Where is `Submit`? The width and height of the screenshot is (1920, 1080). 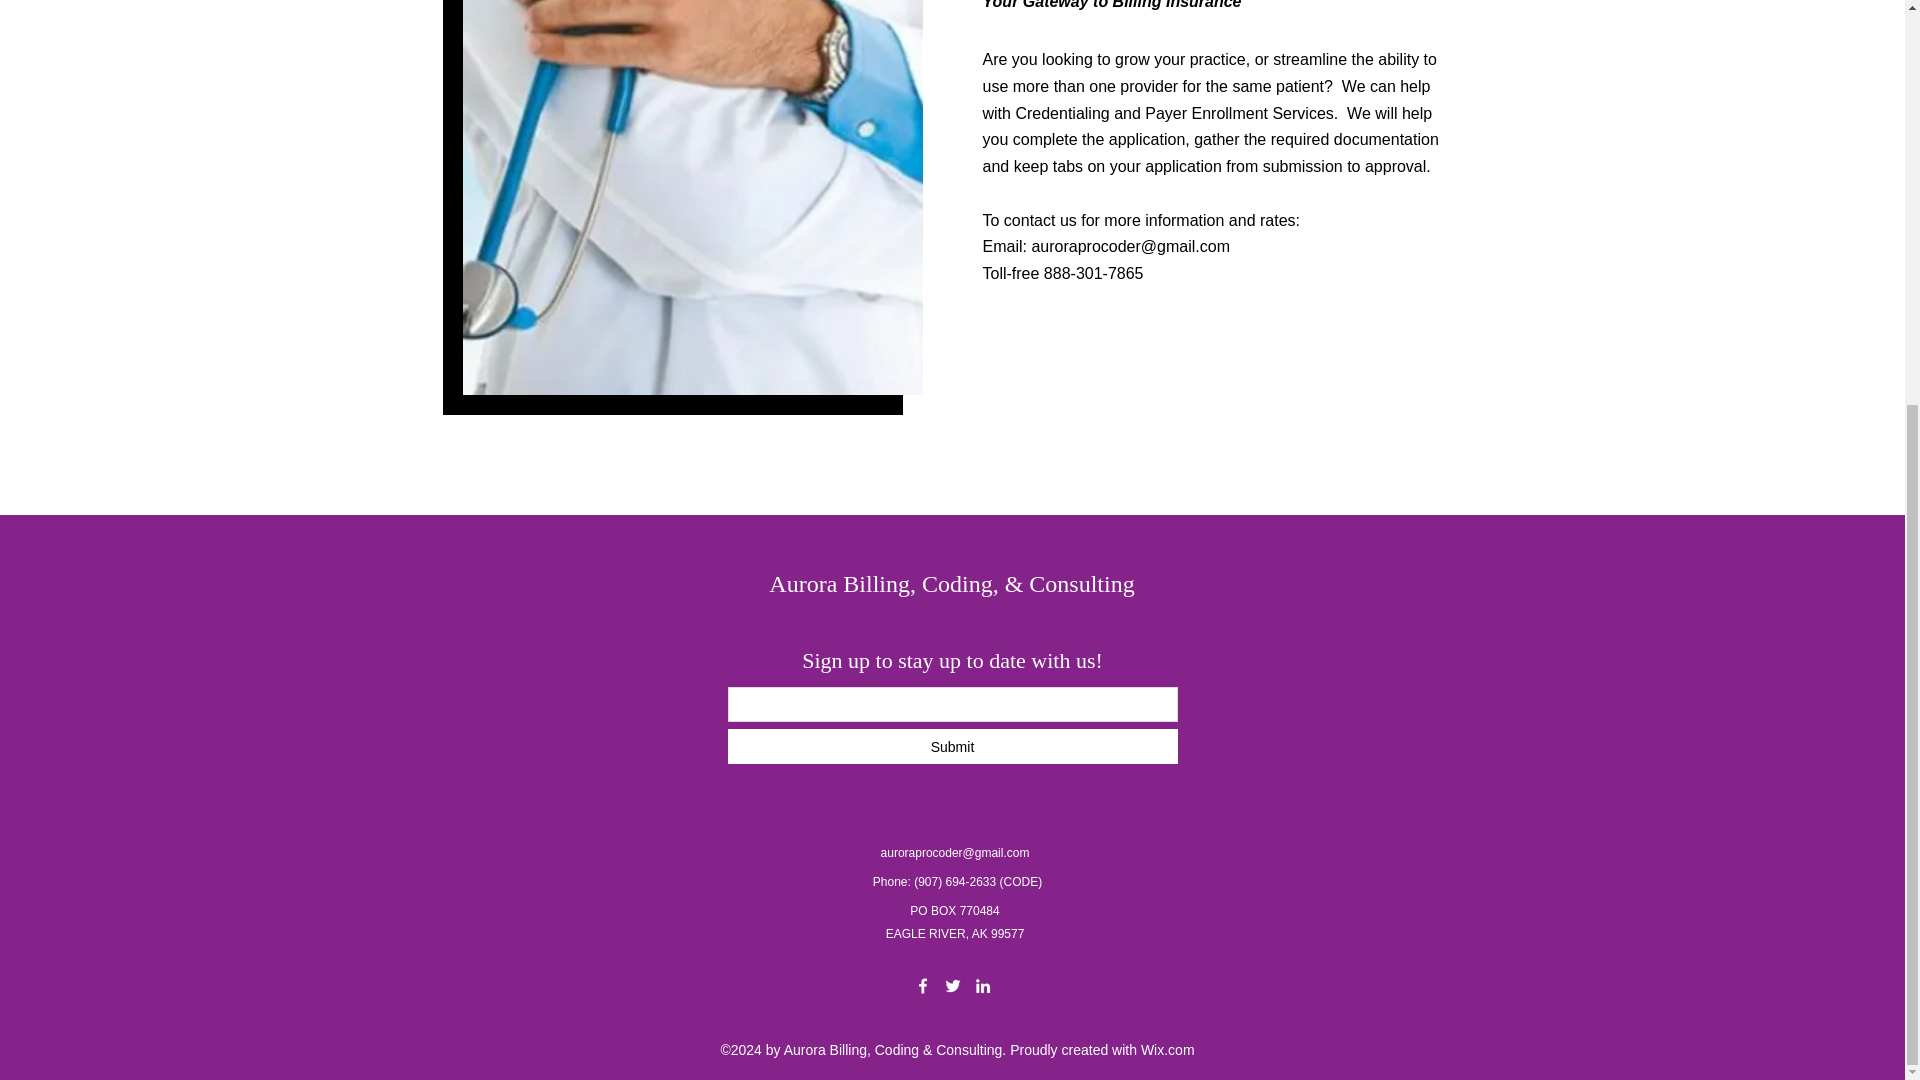 Submit is located at coordinates (952, 746).